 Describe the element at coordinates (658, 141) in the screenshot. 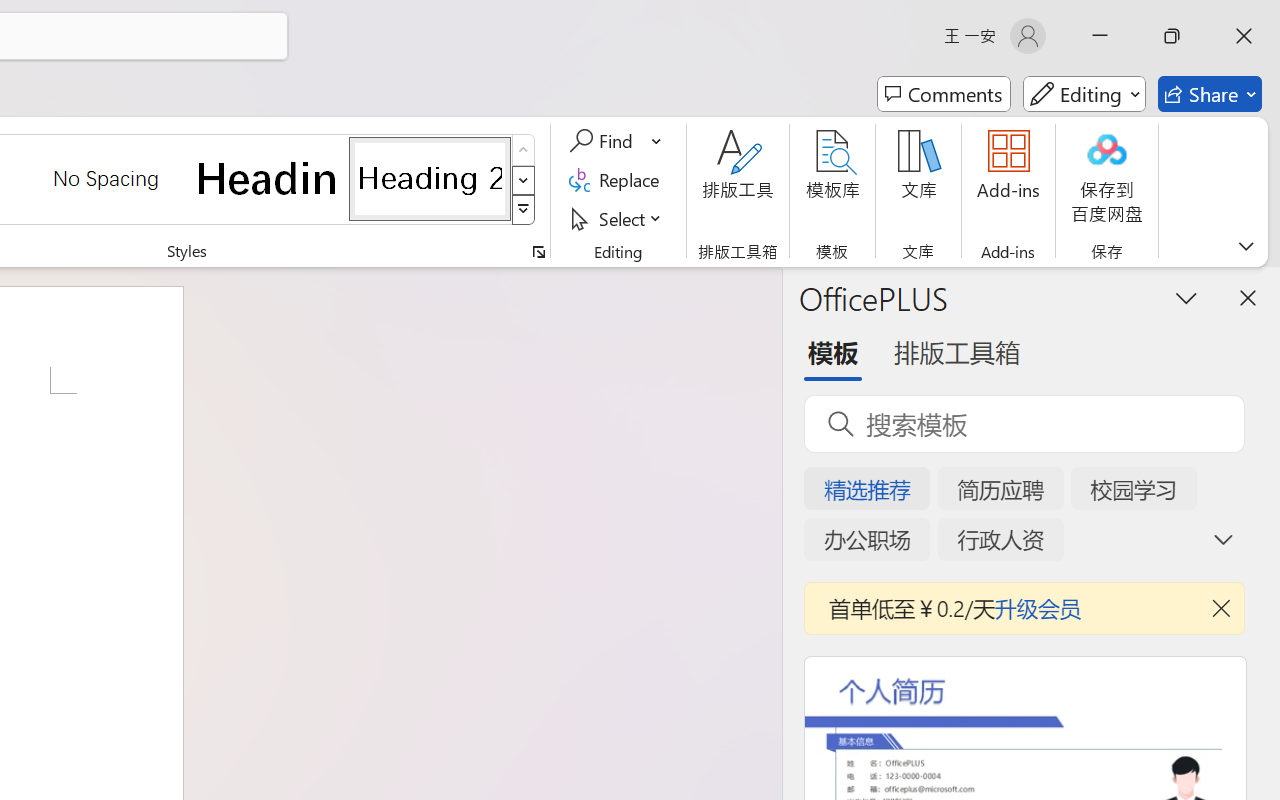

I see `More Options` at that location.